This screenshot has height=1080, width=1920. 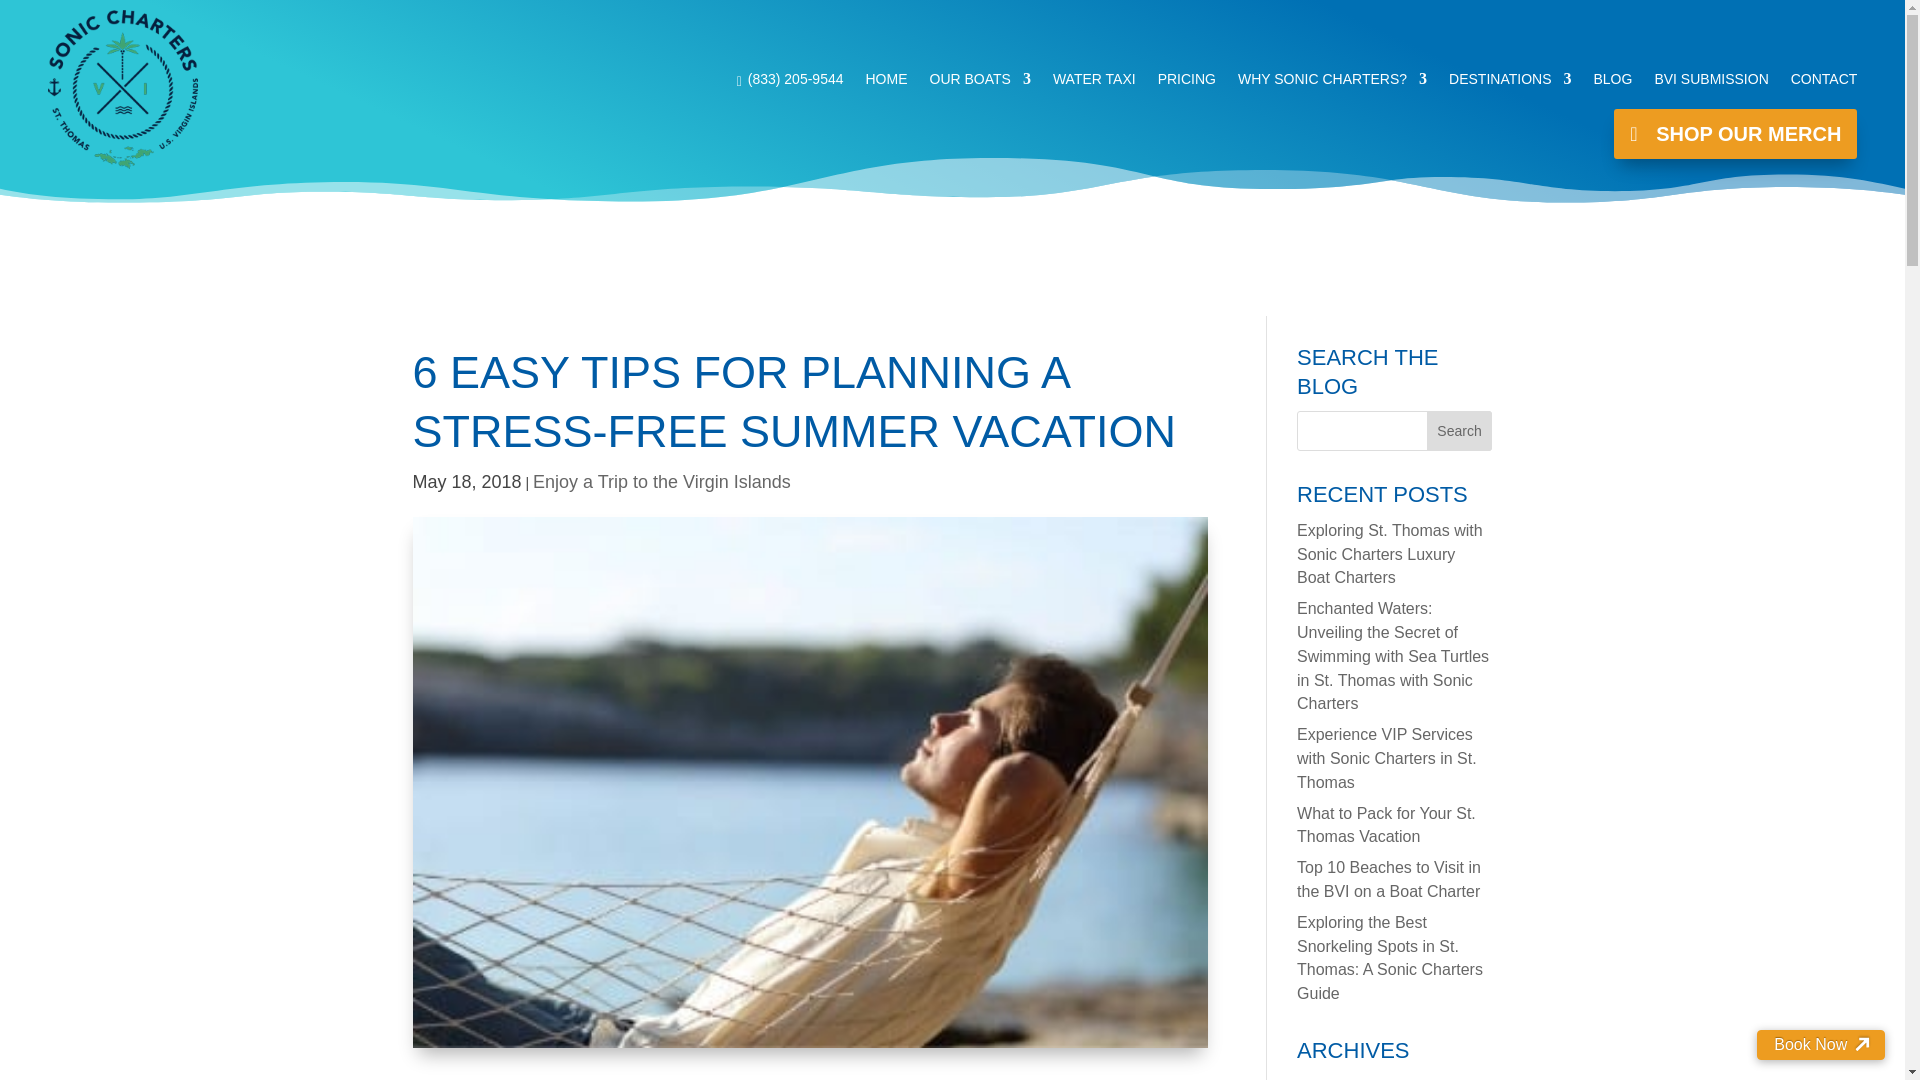 What do you see at coordinates (980, 84) in the screenshot?
I see `OUR BOATS` at bounding box center [980, 84].